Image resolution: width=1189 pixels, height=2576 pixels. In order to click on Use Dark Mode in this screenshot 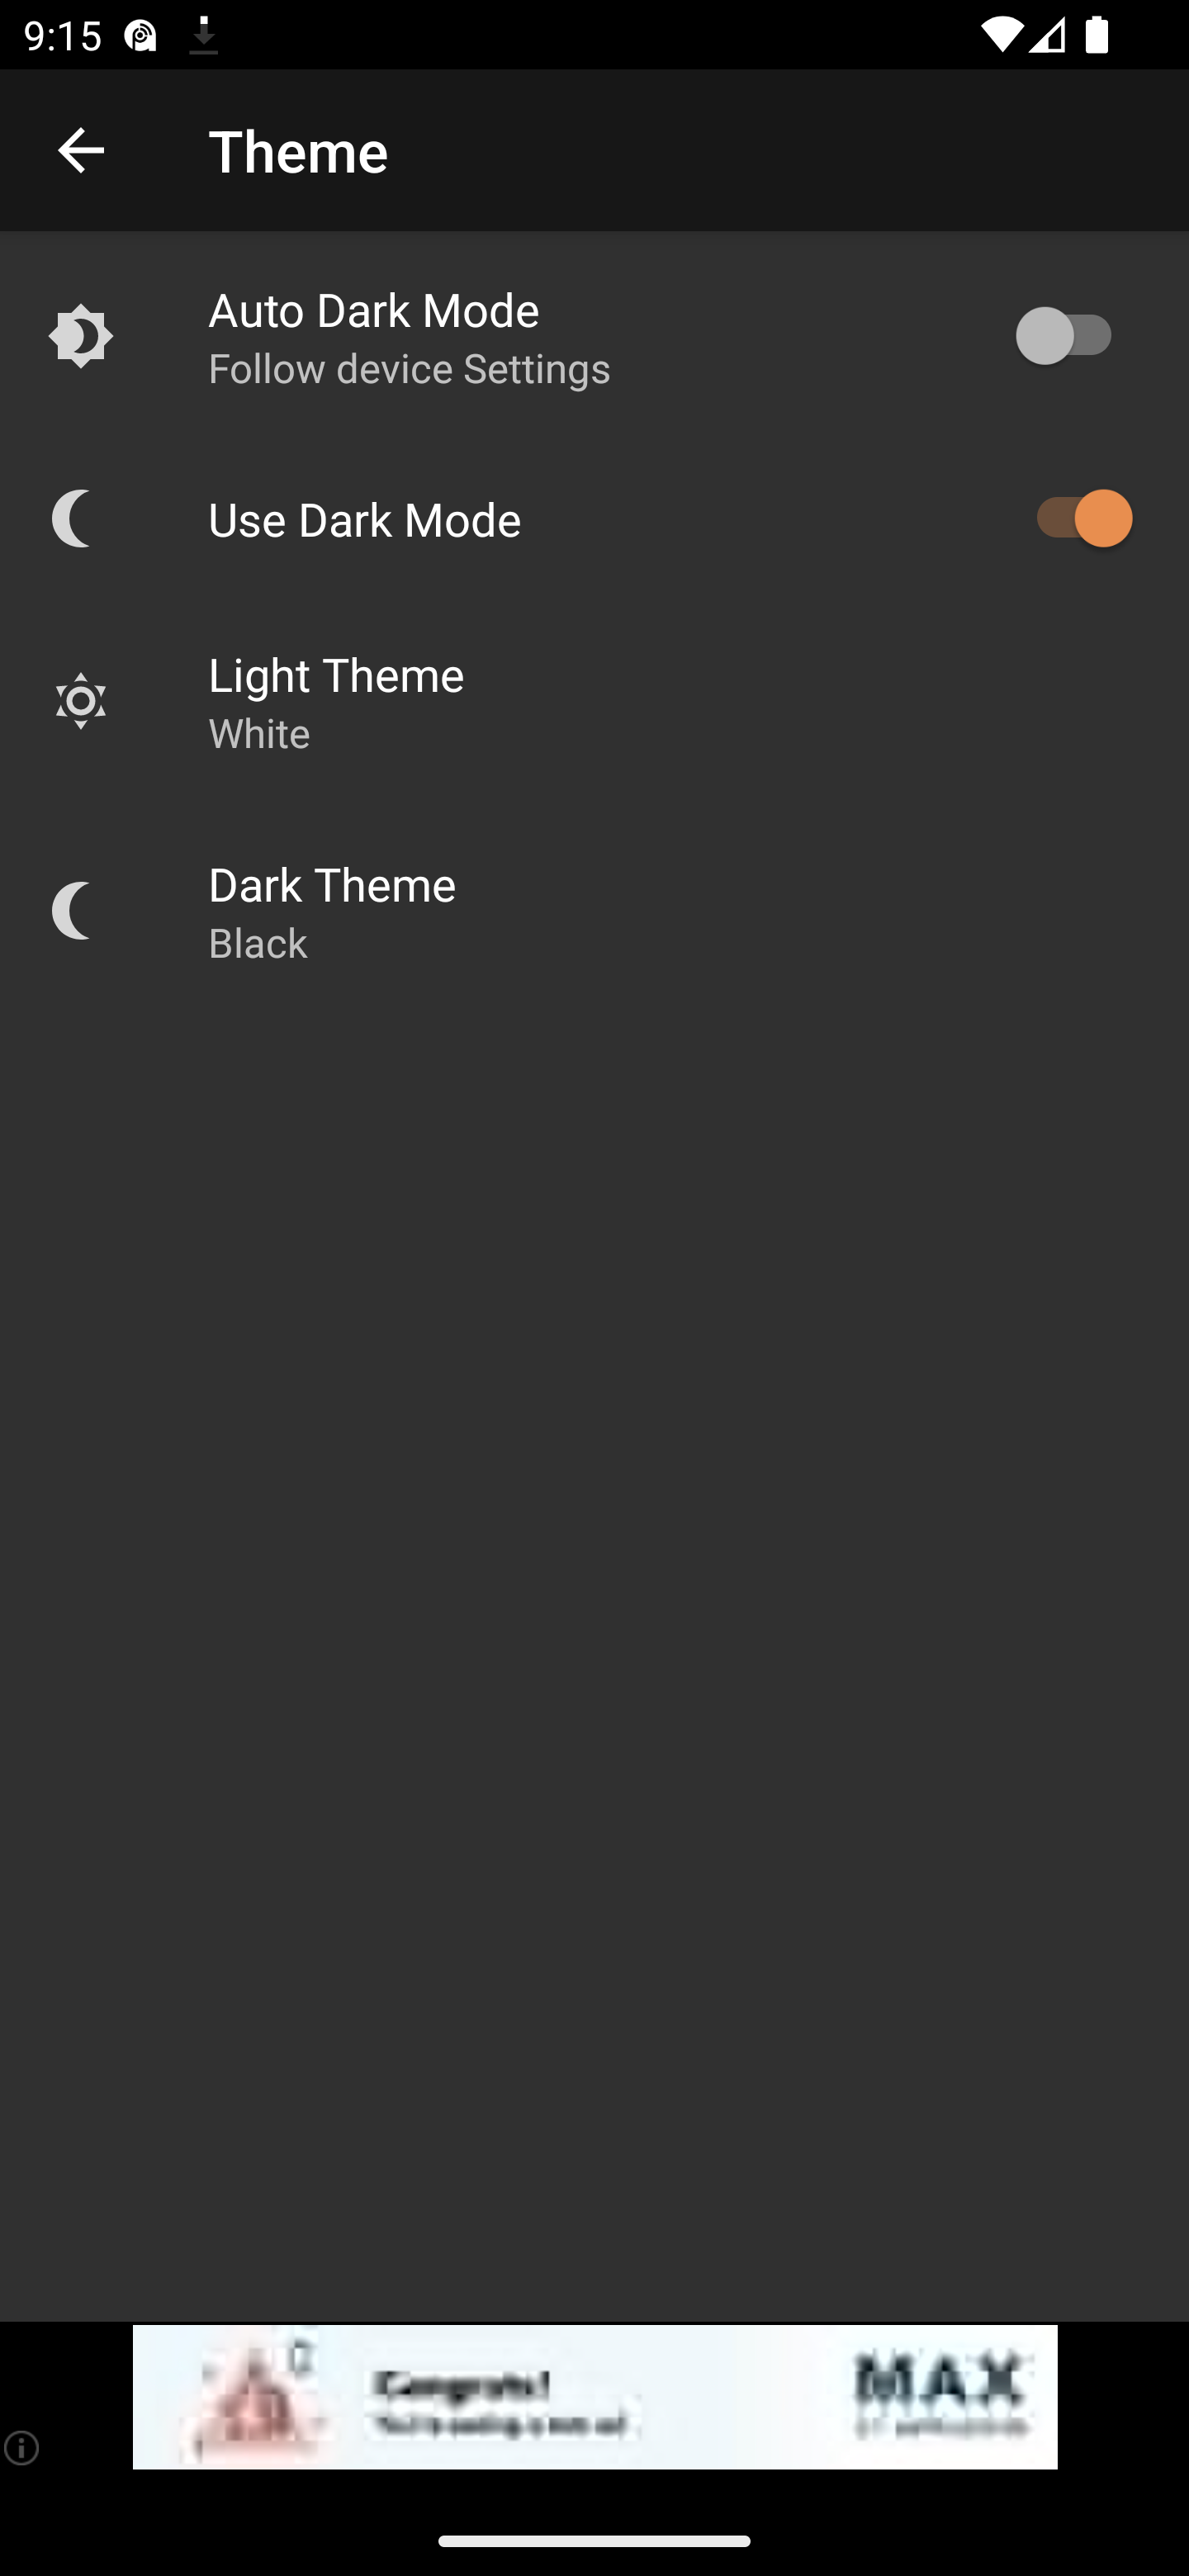, I will do `click(594, 517)`.